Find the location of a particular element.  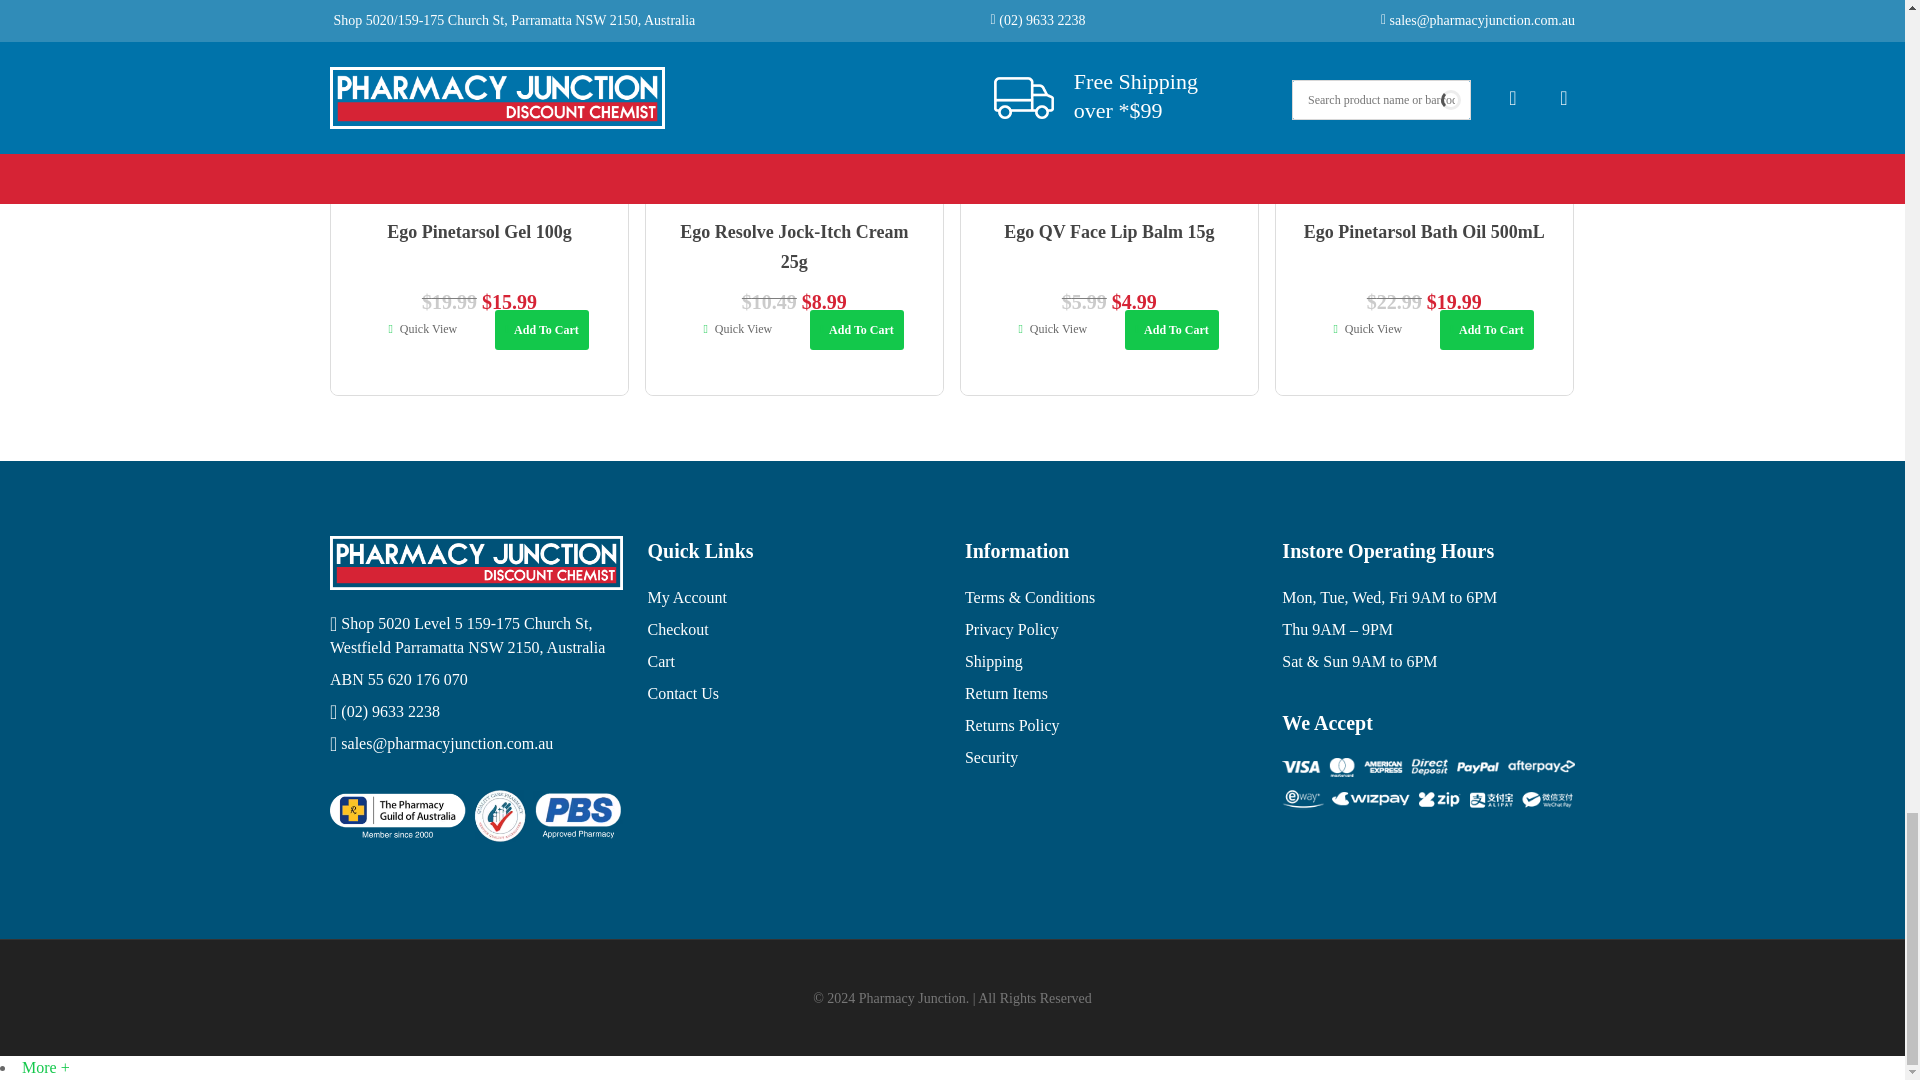

How PayPal Works is located at coordinates (1428, 784).